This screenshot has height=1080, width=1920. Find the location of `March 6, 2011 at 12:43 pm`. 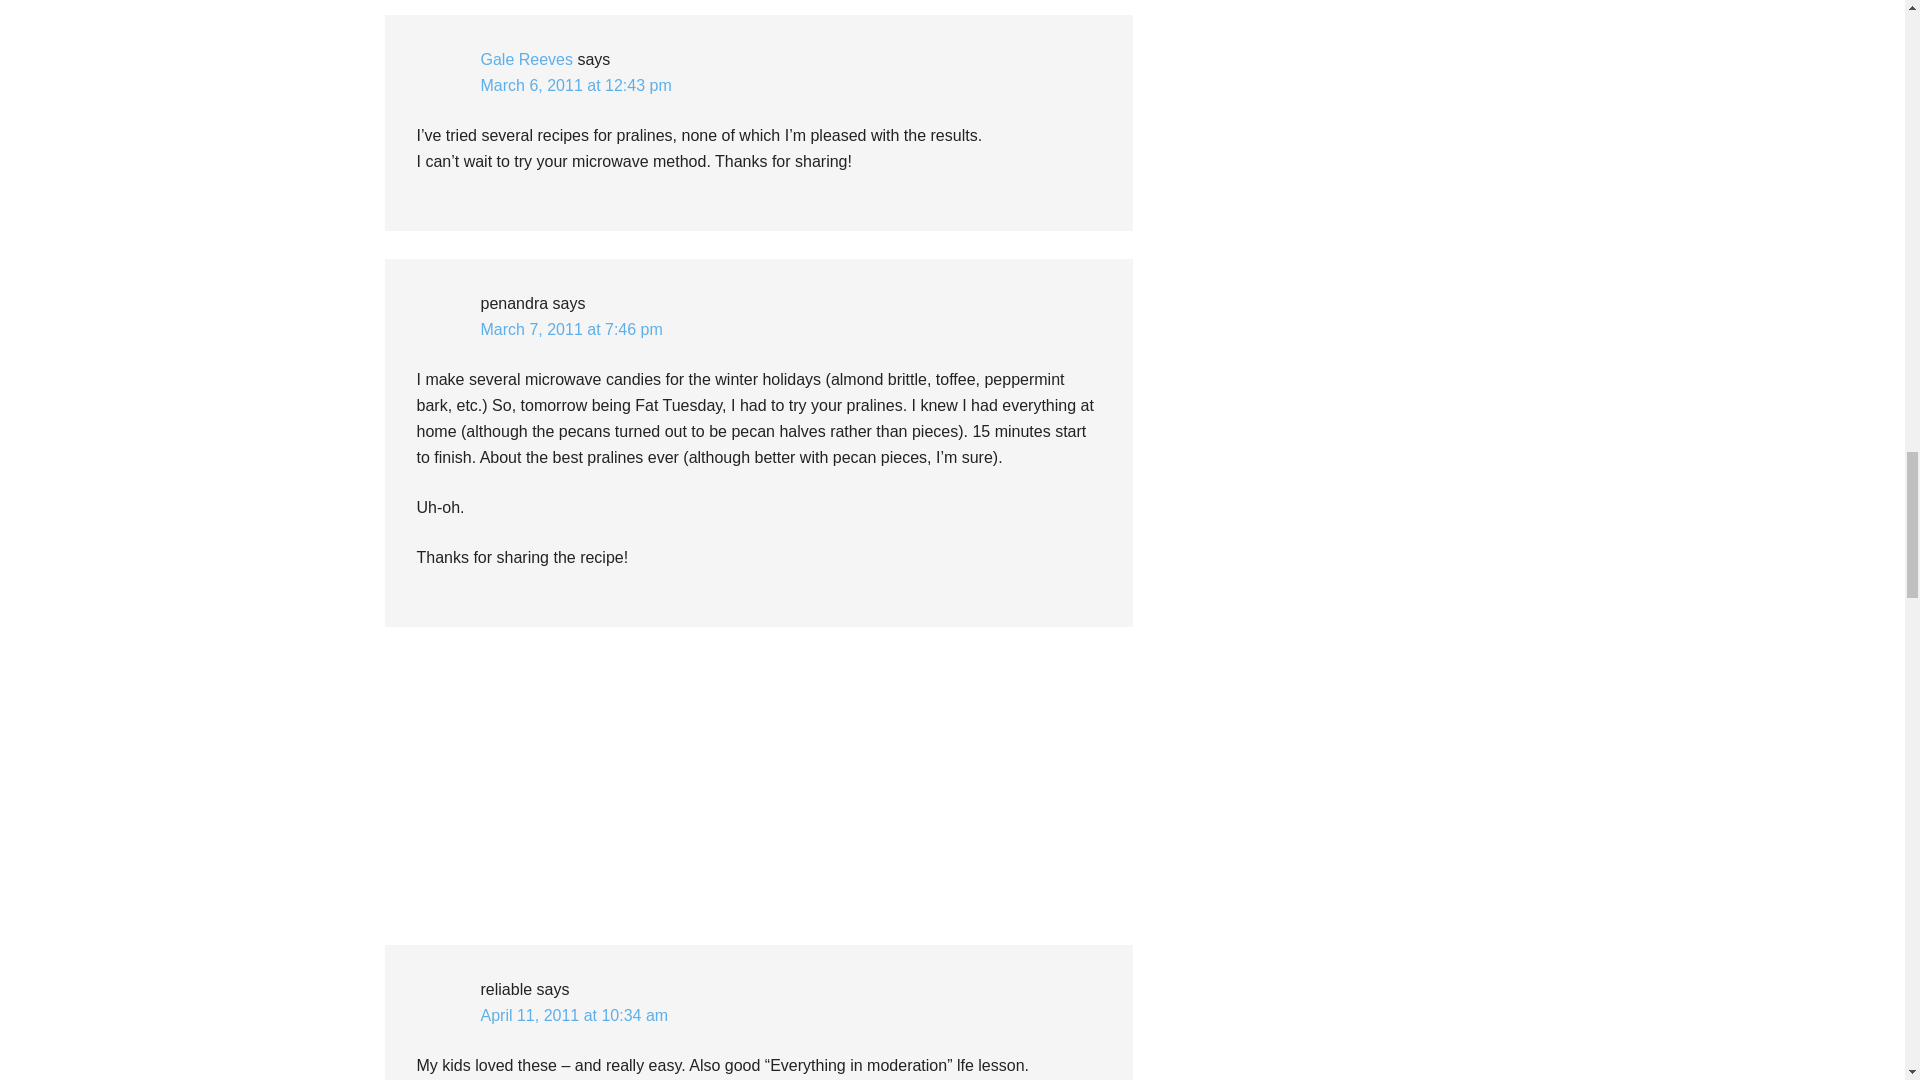

March 6, 2011 at 12:43 pm is located at coordinates (575, 84).